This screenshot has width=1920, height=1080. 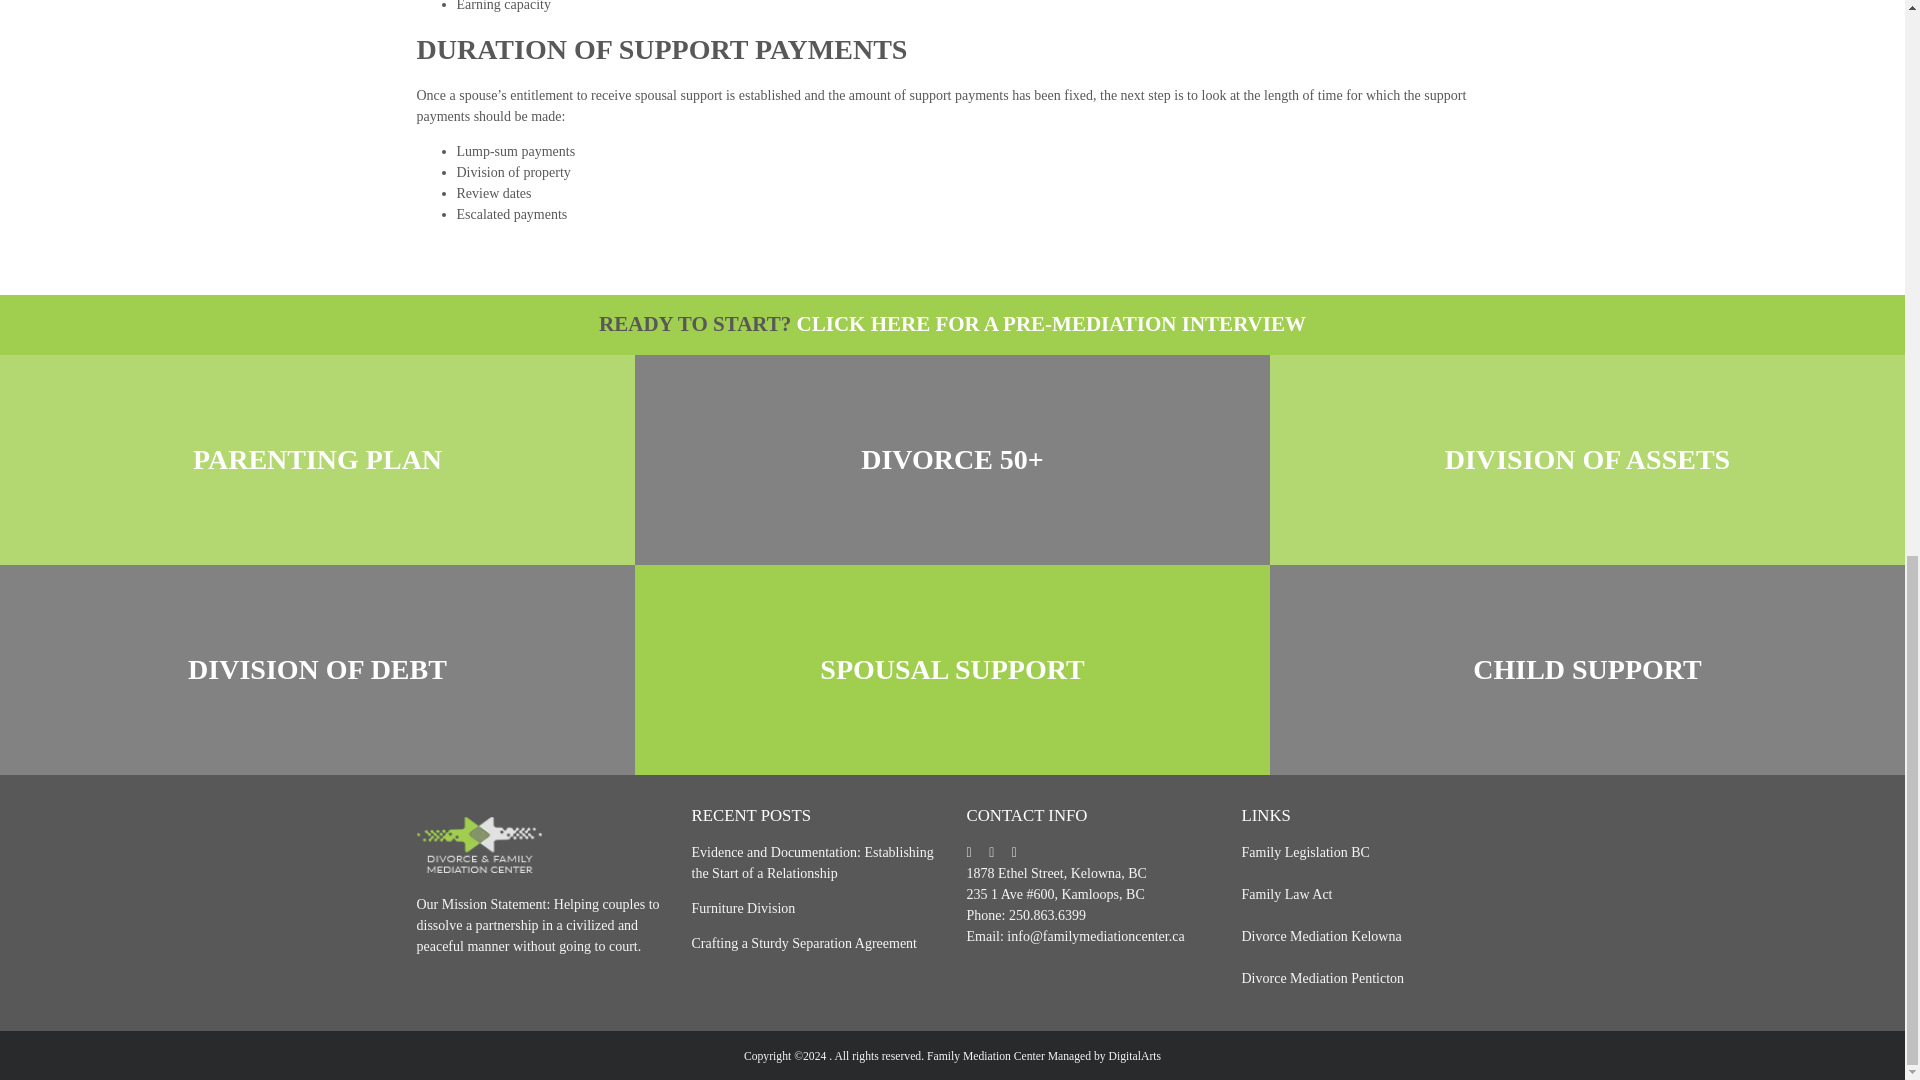 What do you see at coordinates (478, 844) in the screenshot?
I see `Family Mediation Center logo` at bounding box center [478, 844].